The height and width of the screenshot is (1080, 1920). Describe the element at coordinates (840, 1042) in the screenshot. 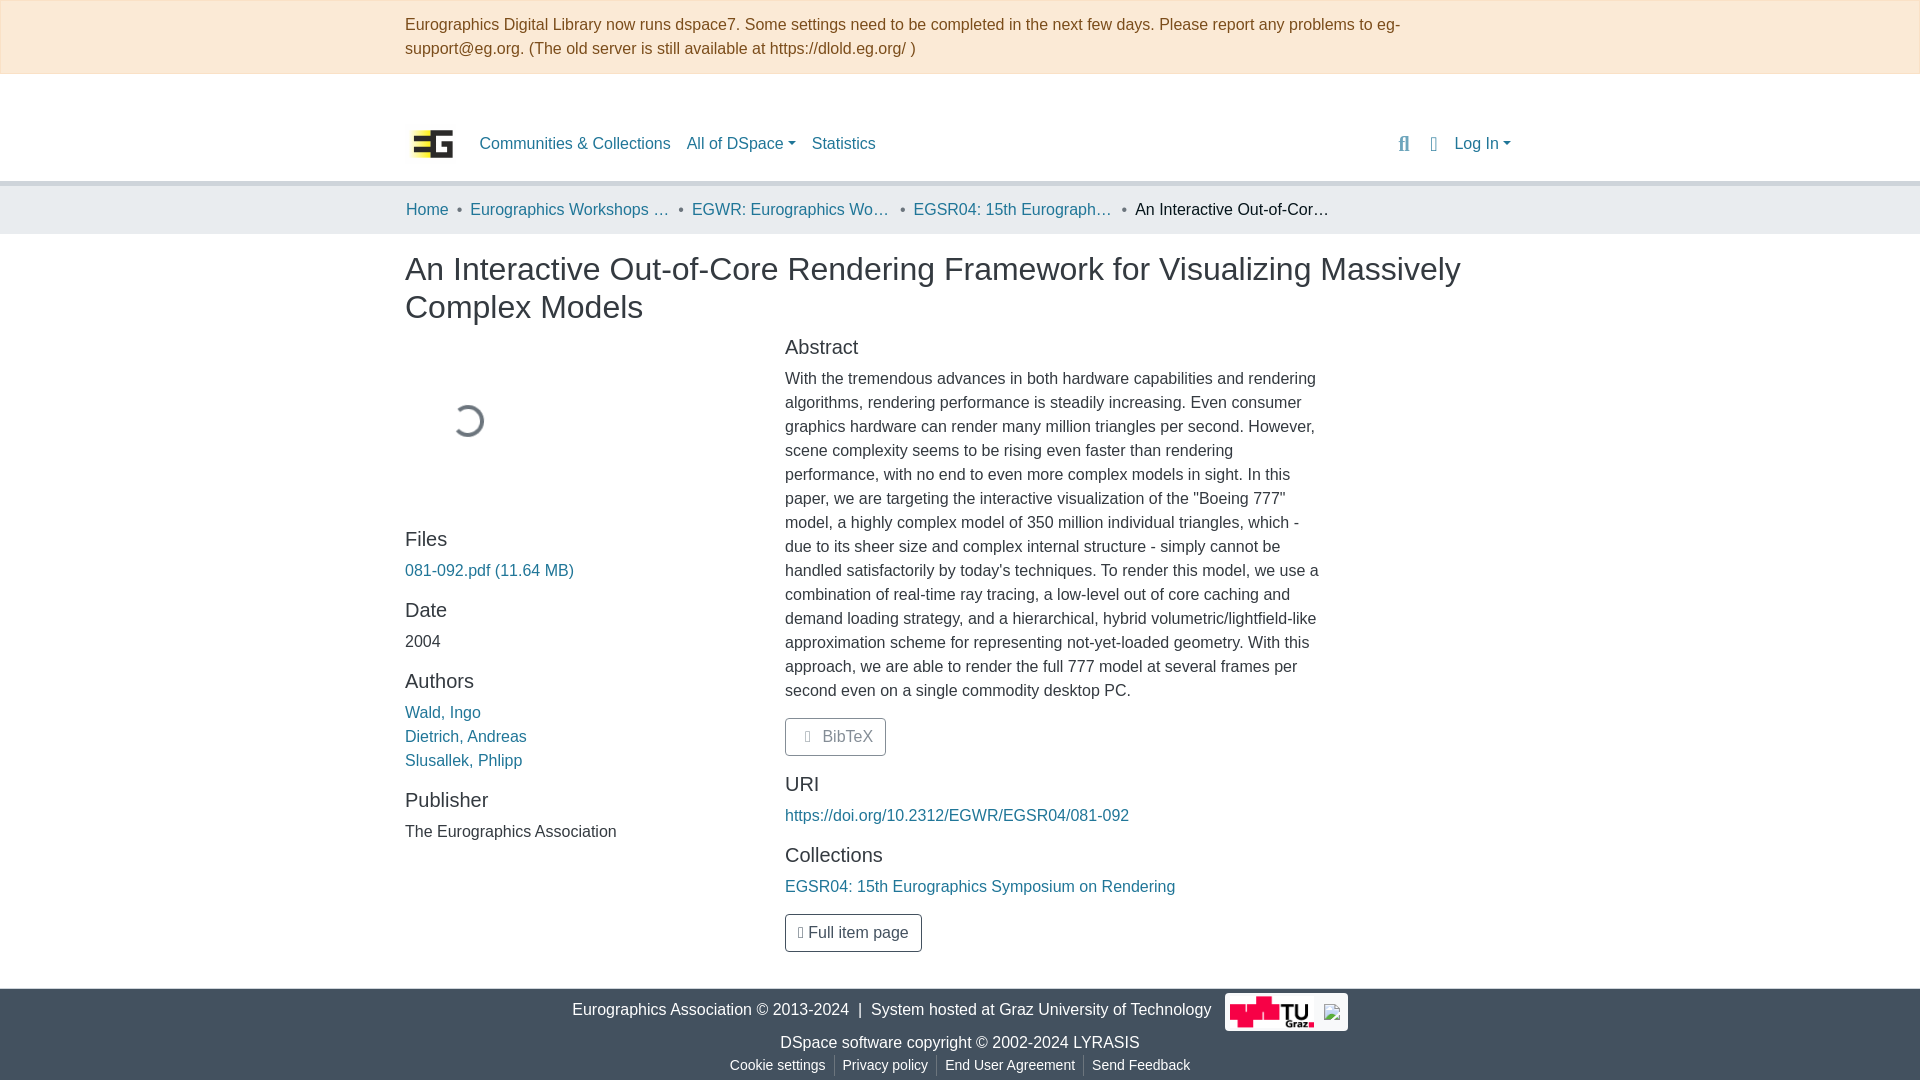

I see `DSpace software` at that location.